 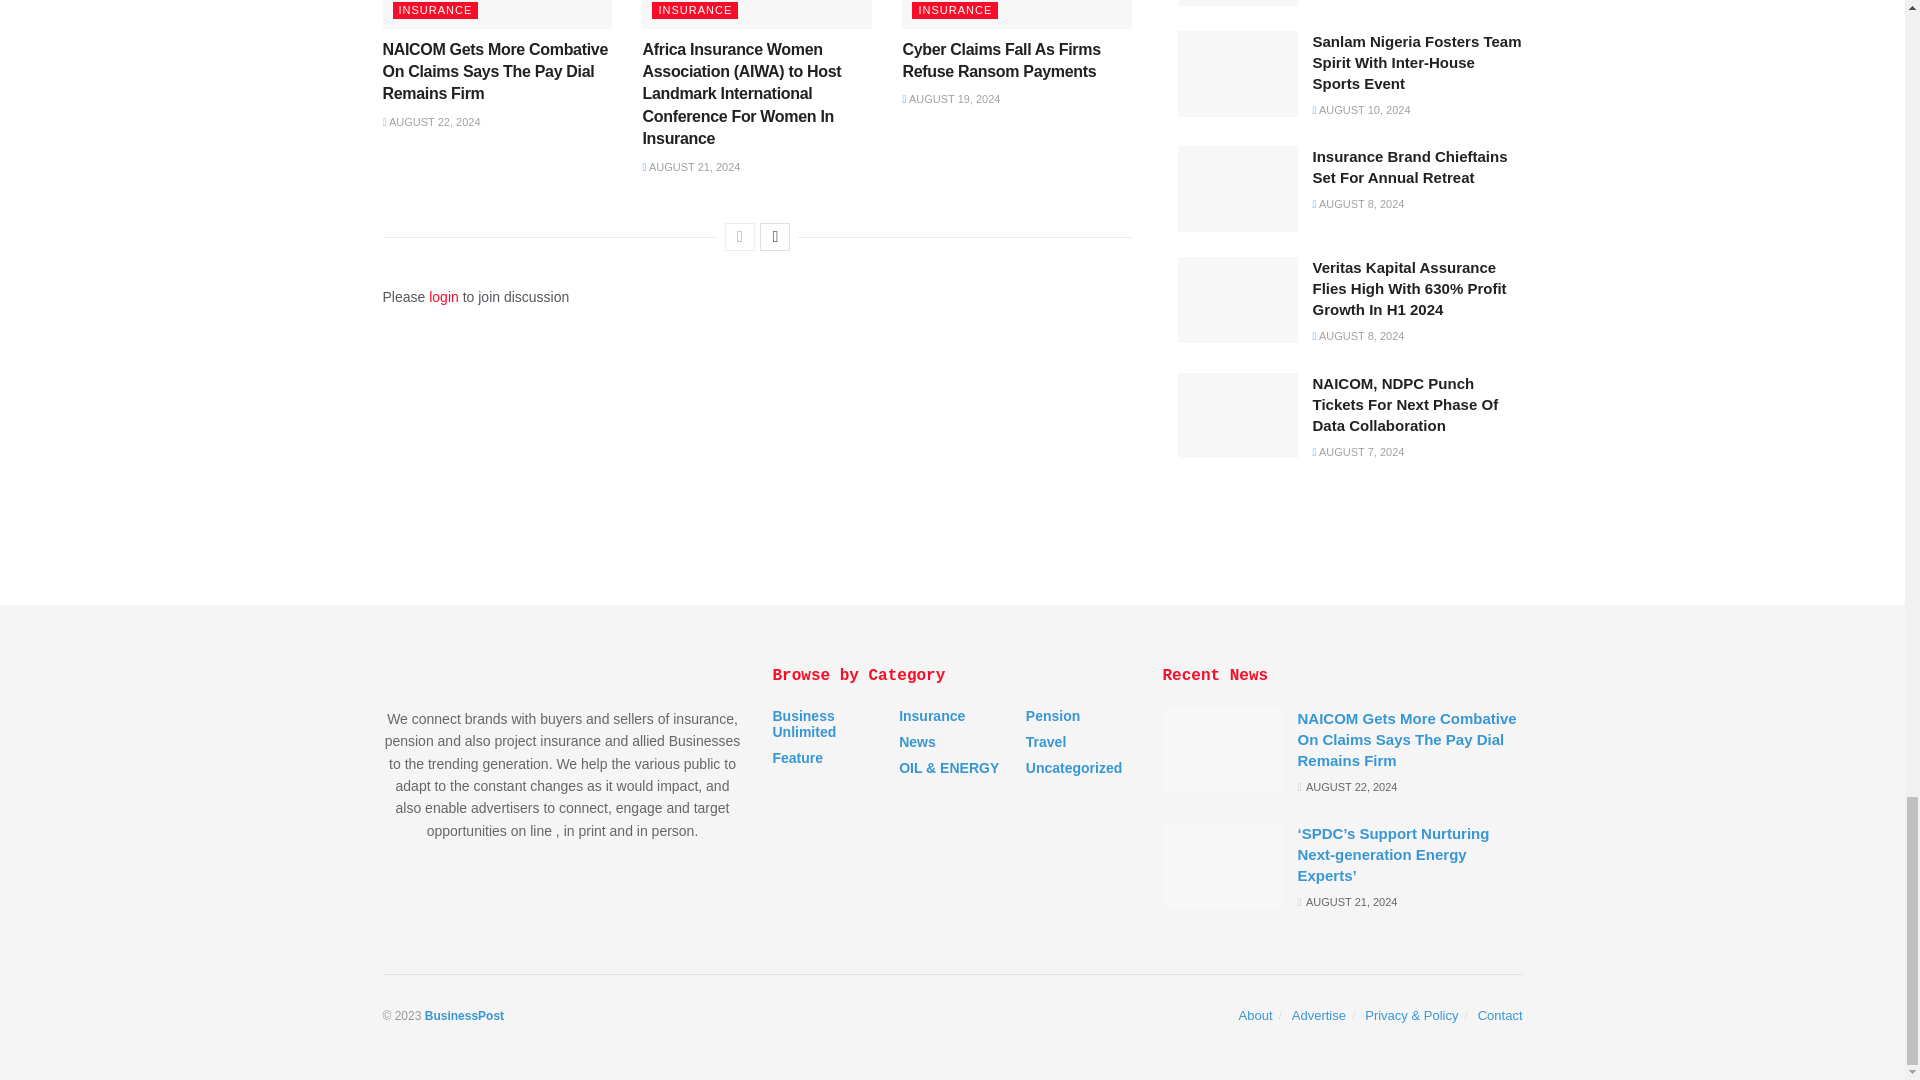 What do you see at coordinates (774, 236) in the screenshot?
I see `Next` at bounding box center [774, 236].